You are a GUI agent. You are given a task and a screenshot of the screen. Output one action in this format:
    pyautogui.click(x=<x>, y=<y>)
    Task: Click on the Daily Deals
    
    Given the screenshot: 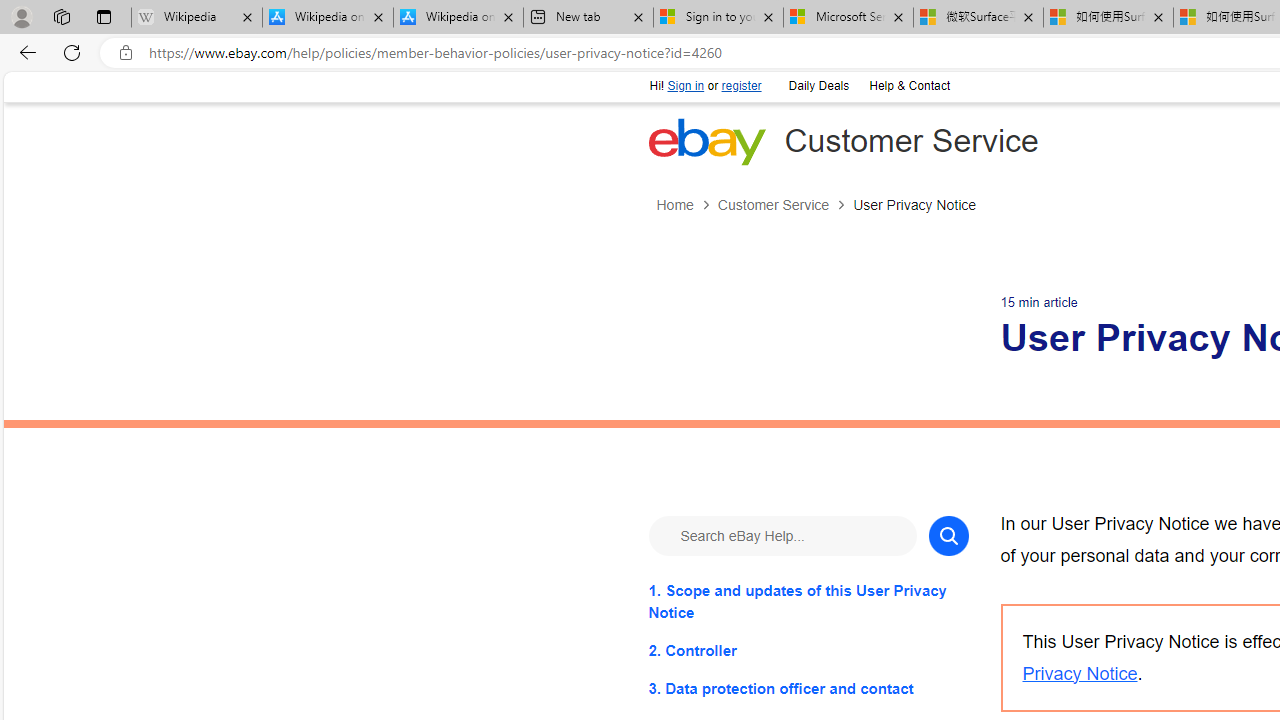 What is the action you would take?
    pyautogui.click(x=817, y=84)
    